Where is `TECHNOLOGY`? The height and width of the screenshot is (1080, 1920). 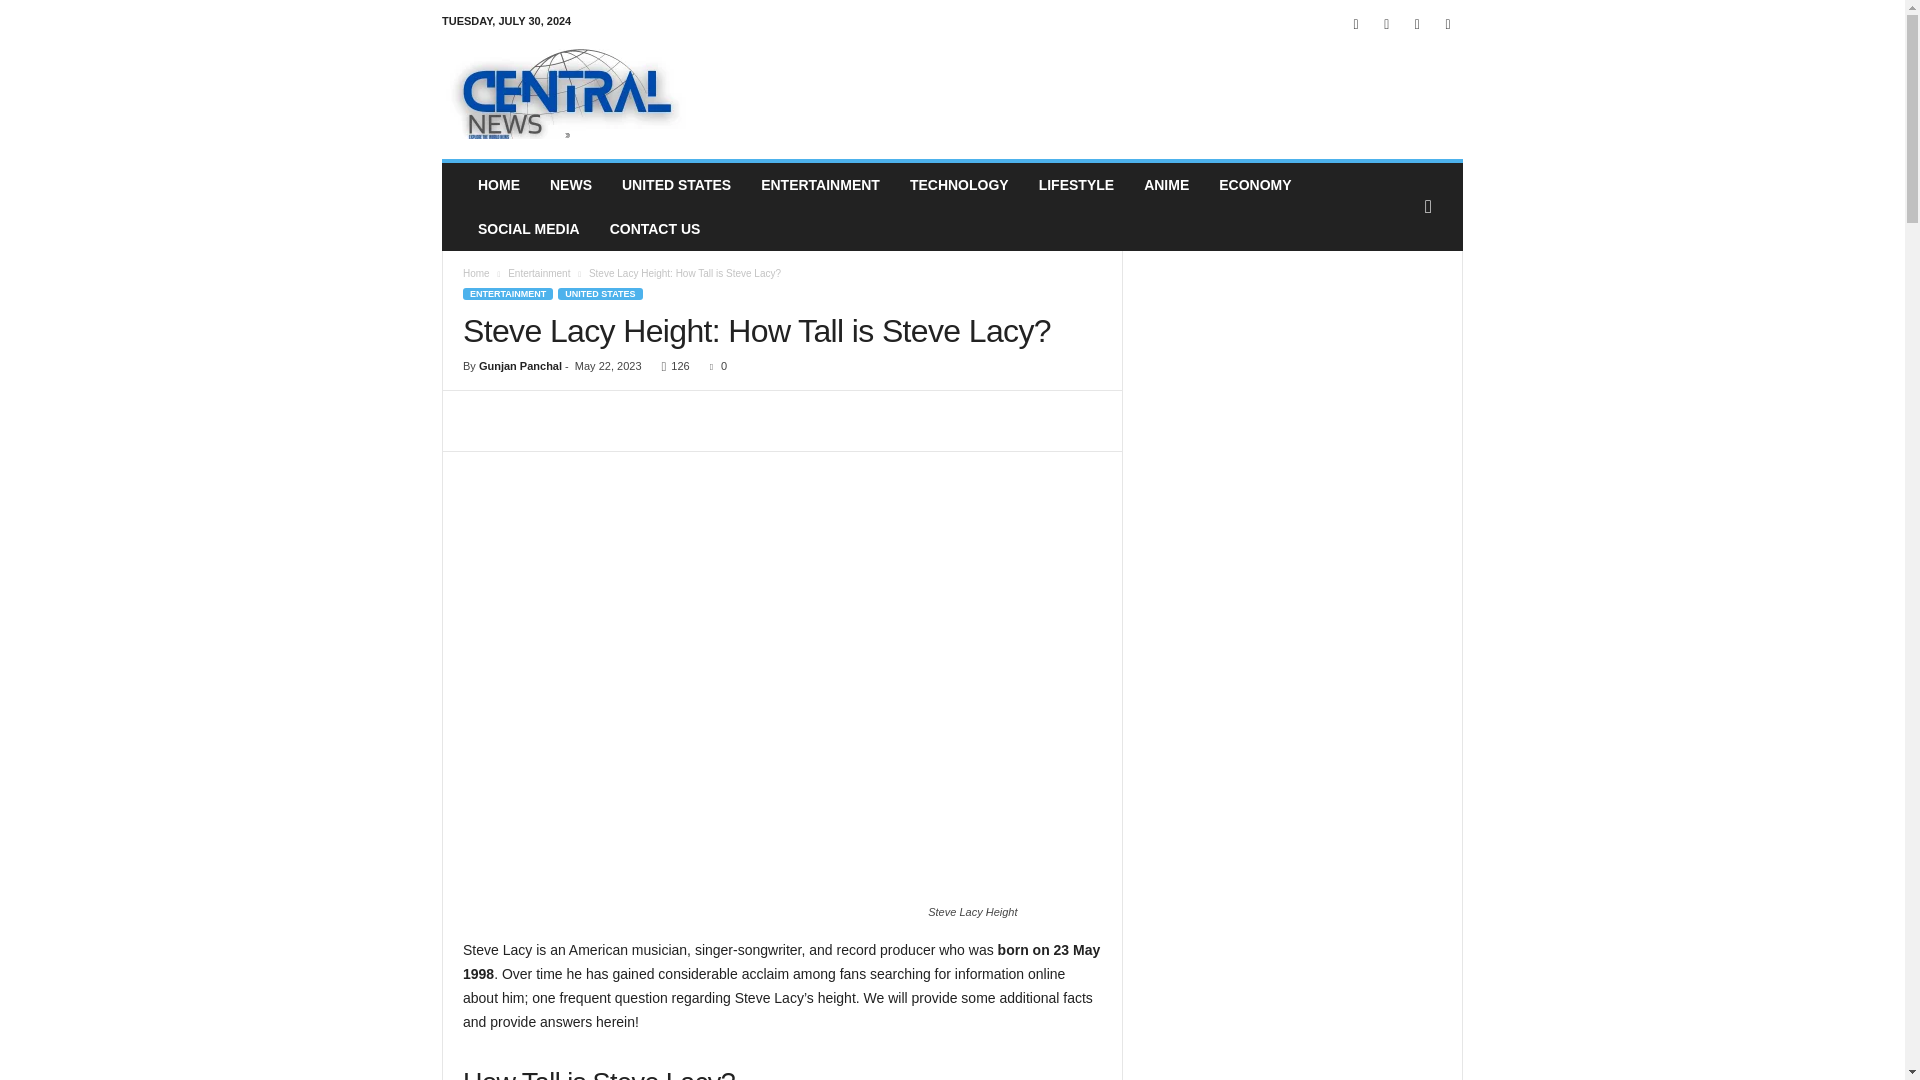
TECHNOLOGY is located at coordinates (958, 185).